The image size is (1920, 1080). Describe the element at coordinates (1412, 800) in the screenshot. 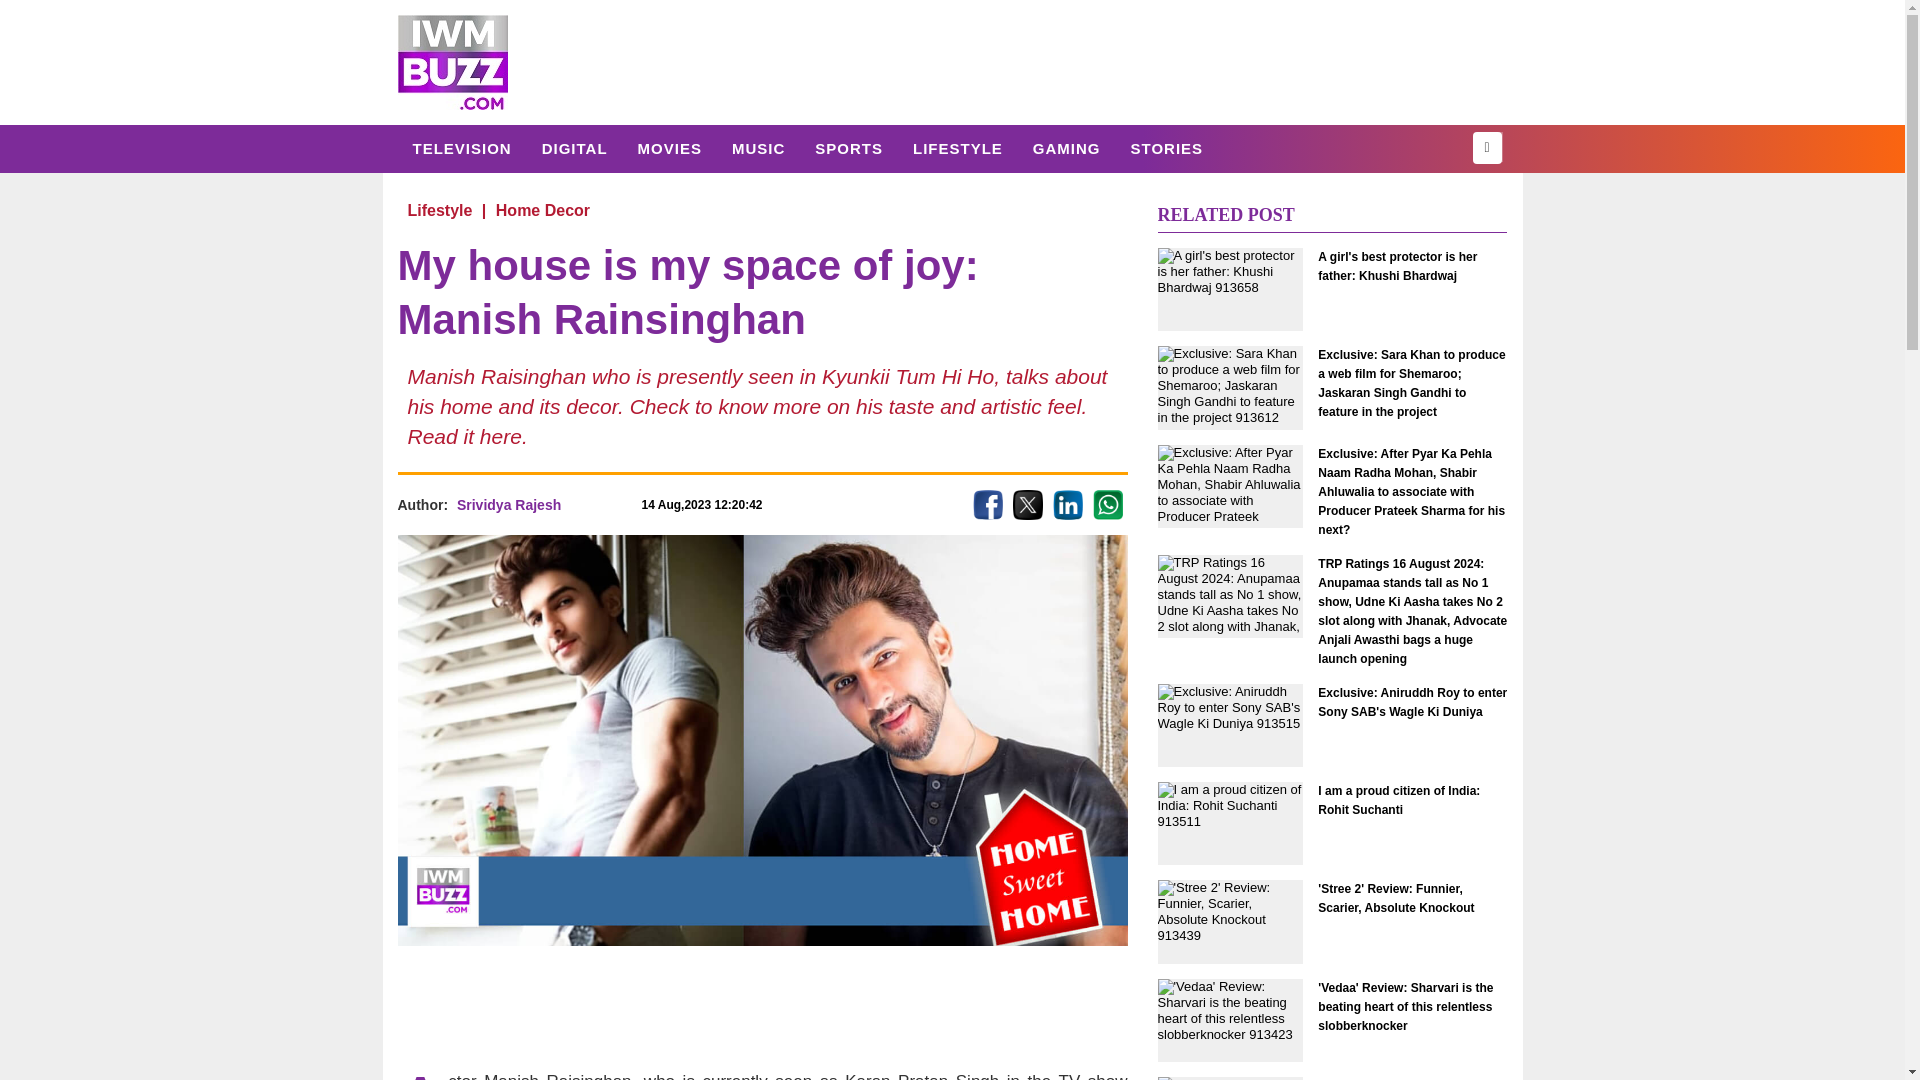

I see `I am a proud citizen of India: Rohit Suchanti` at that location.